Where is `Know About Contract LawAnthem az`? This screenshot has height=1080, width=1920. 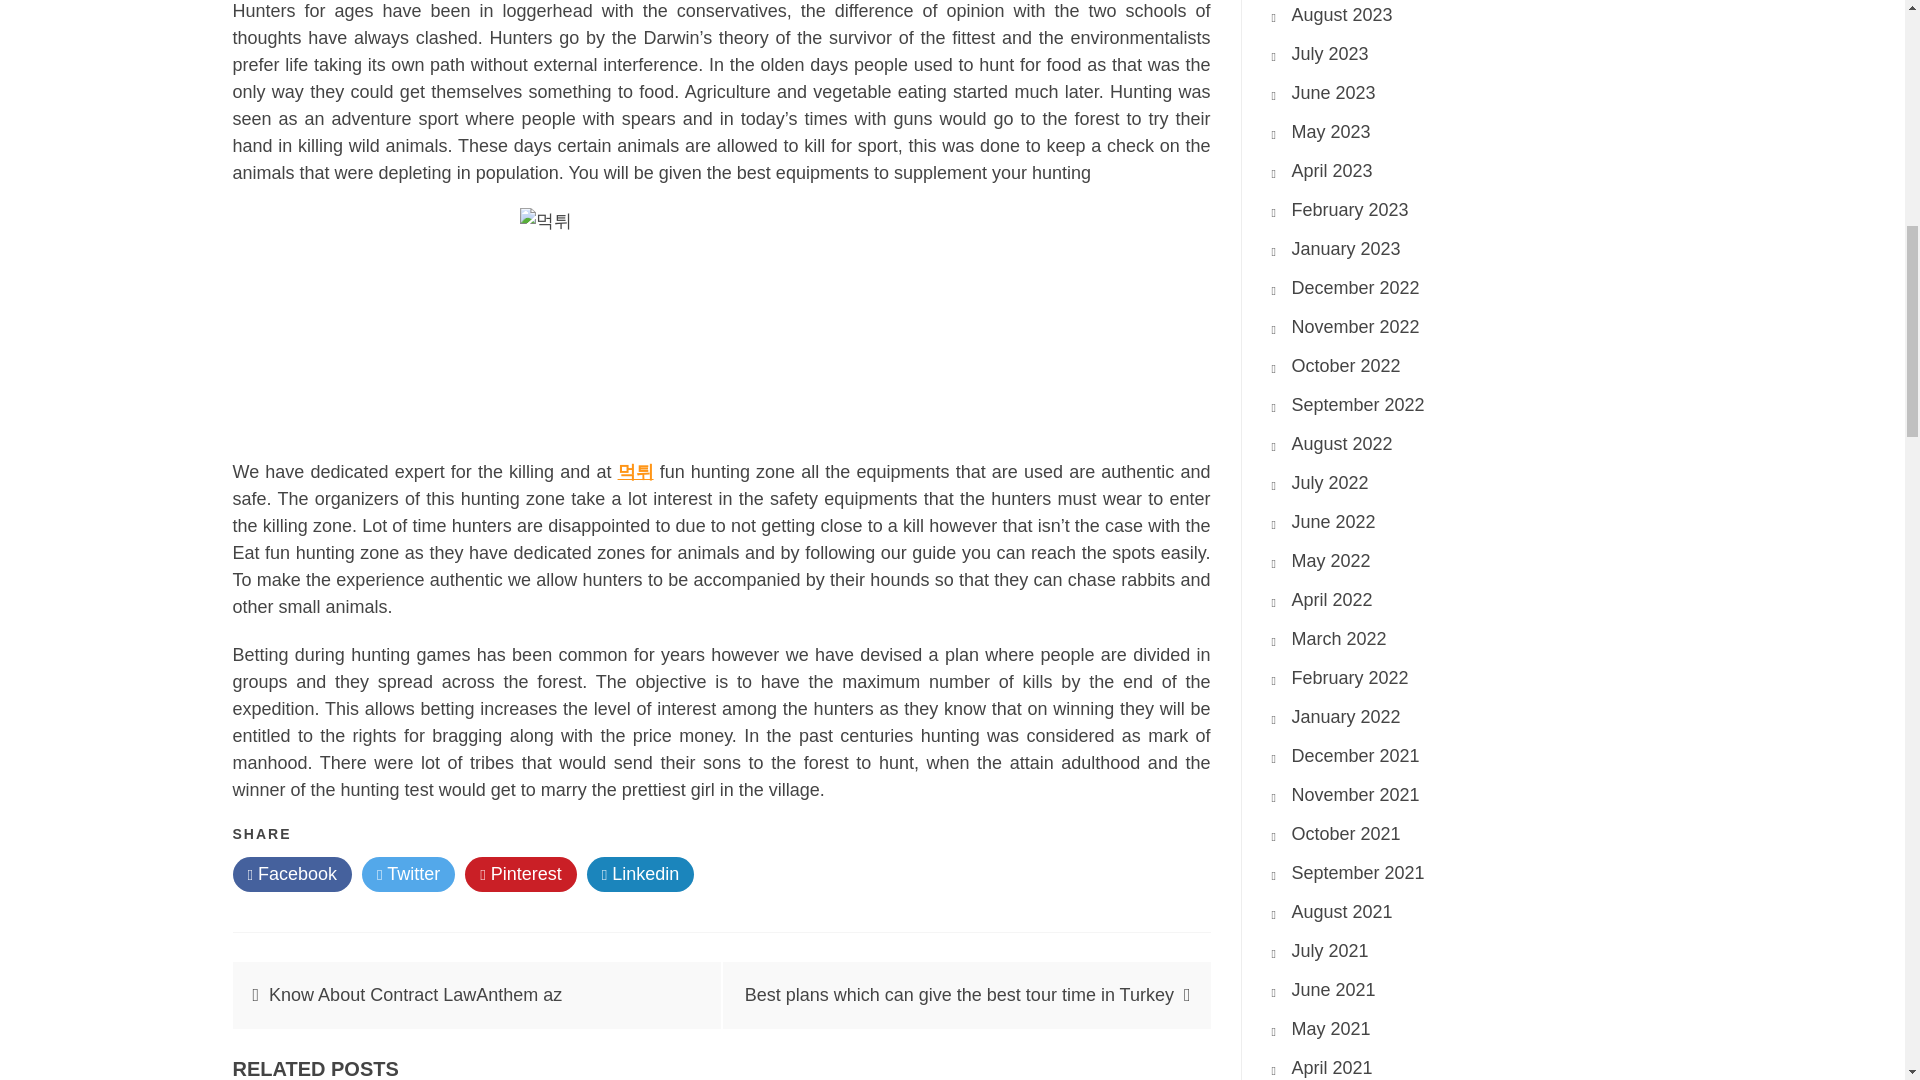
Know About Contract LawAnthem az is located at coordinates (415, 994).